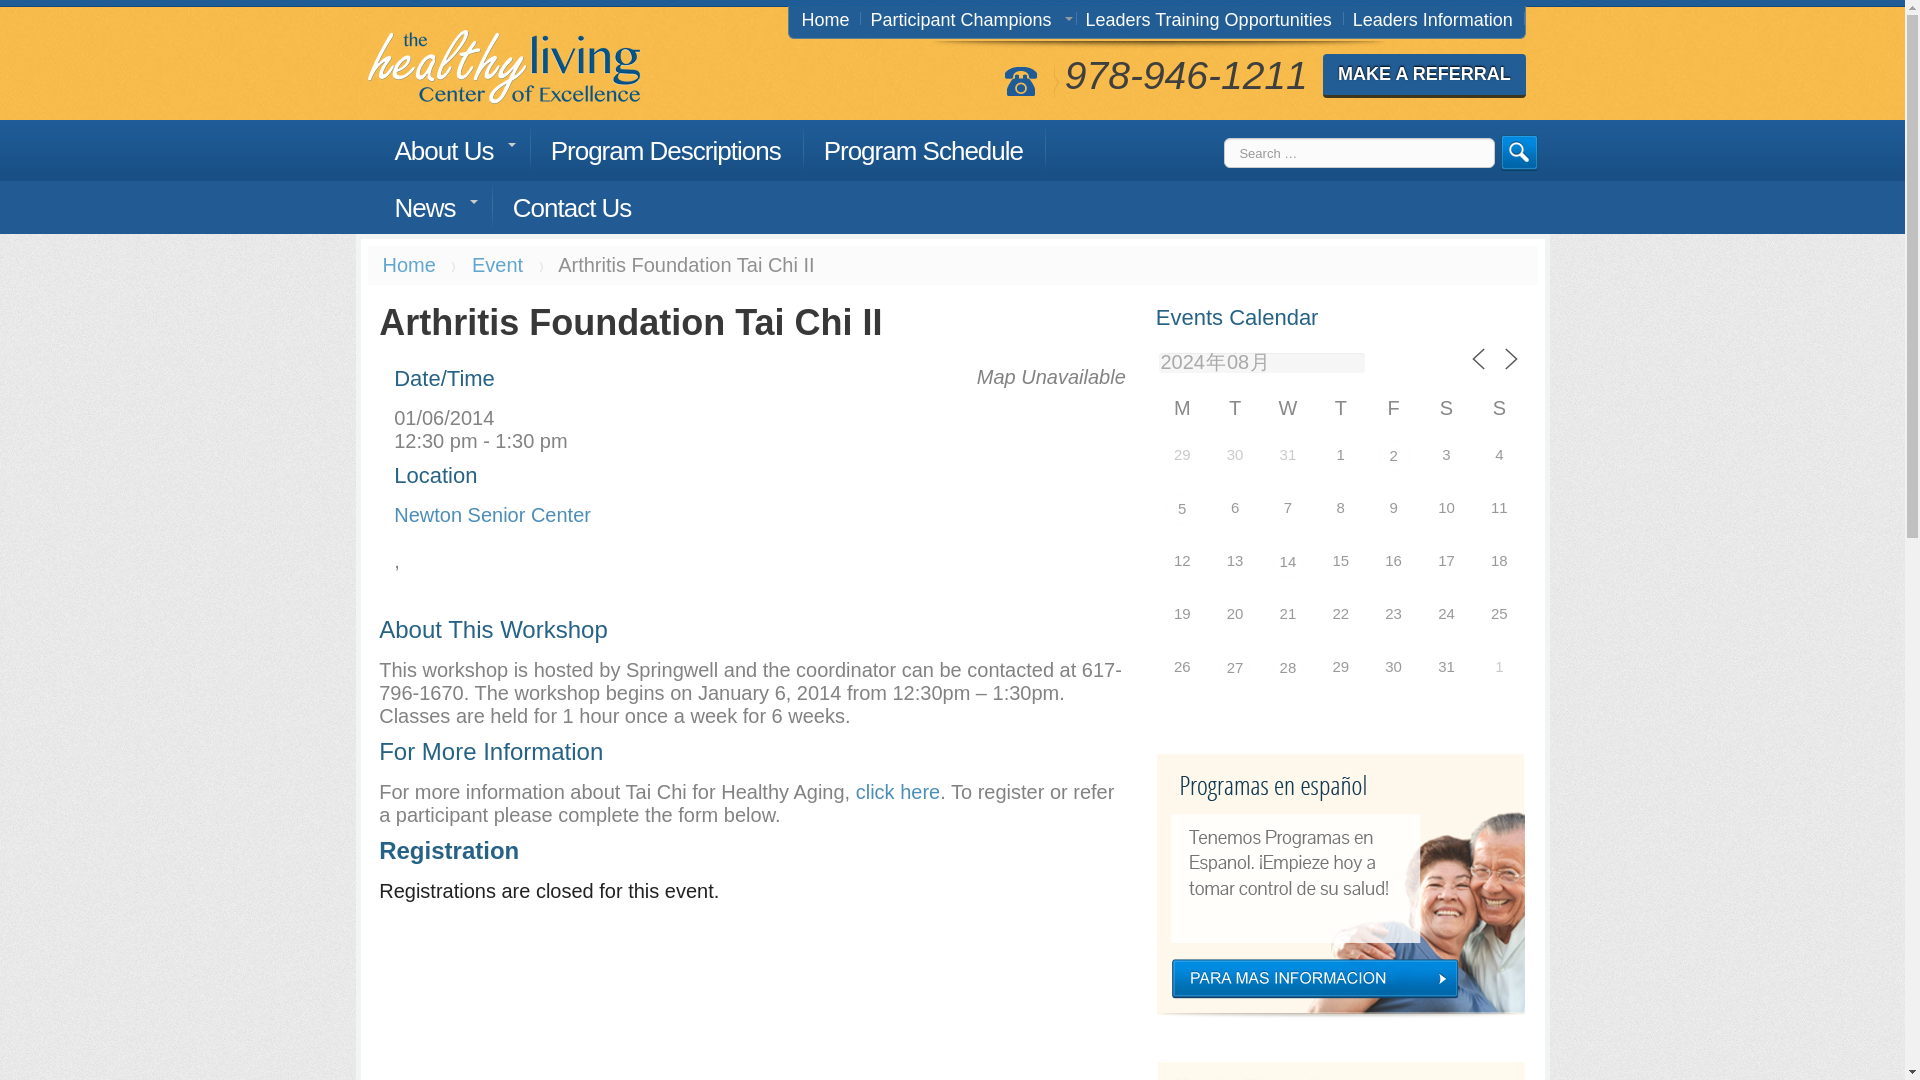 This screenshot has width=1920, height=1080. I want to click on Program Schedule, so click(932, 148).